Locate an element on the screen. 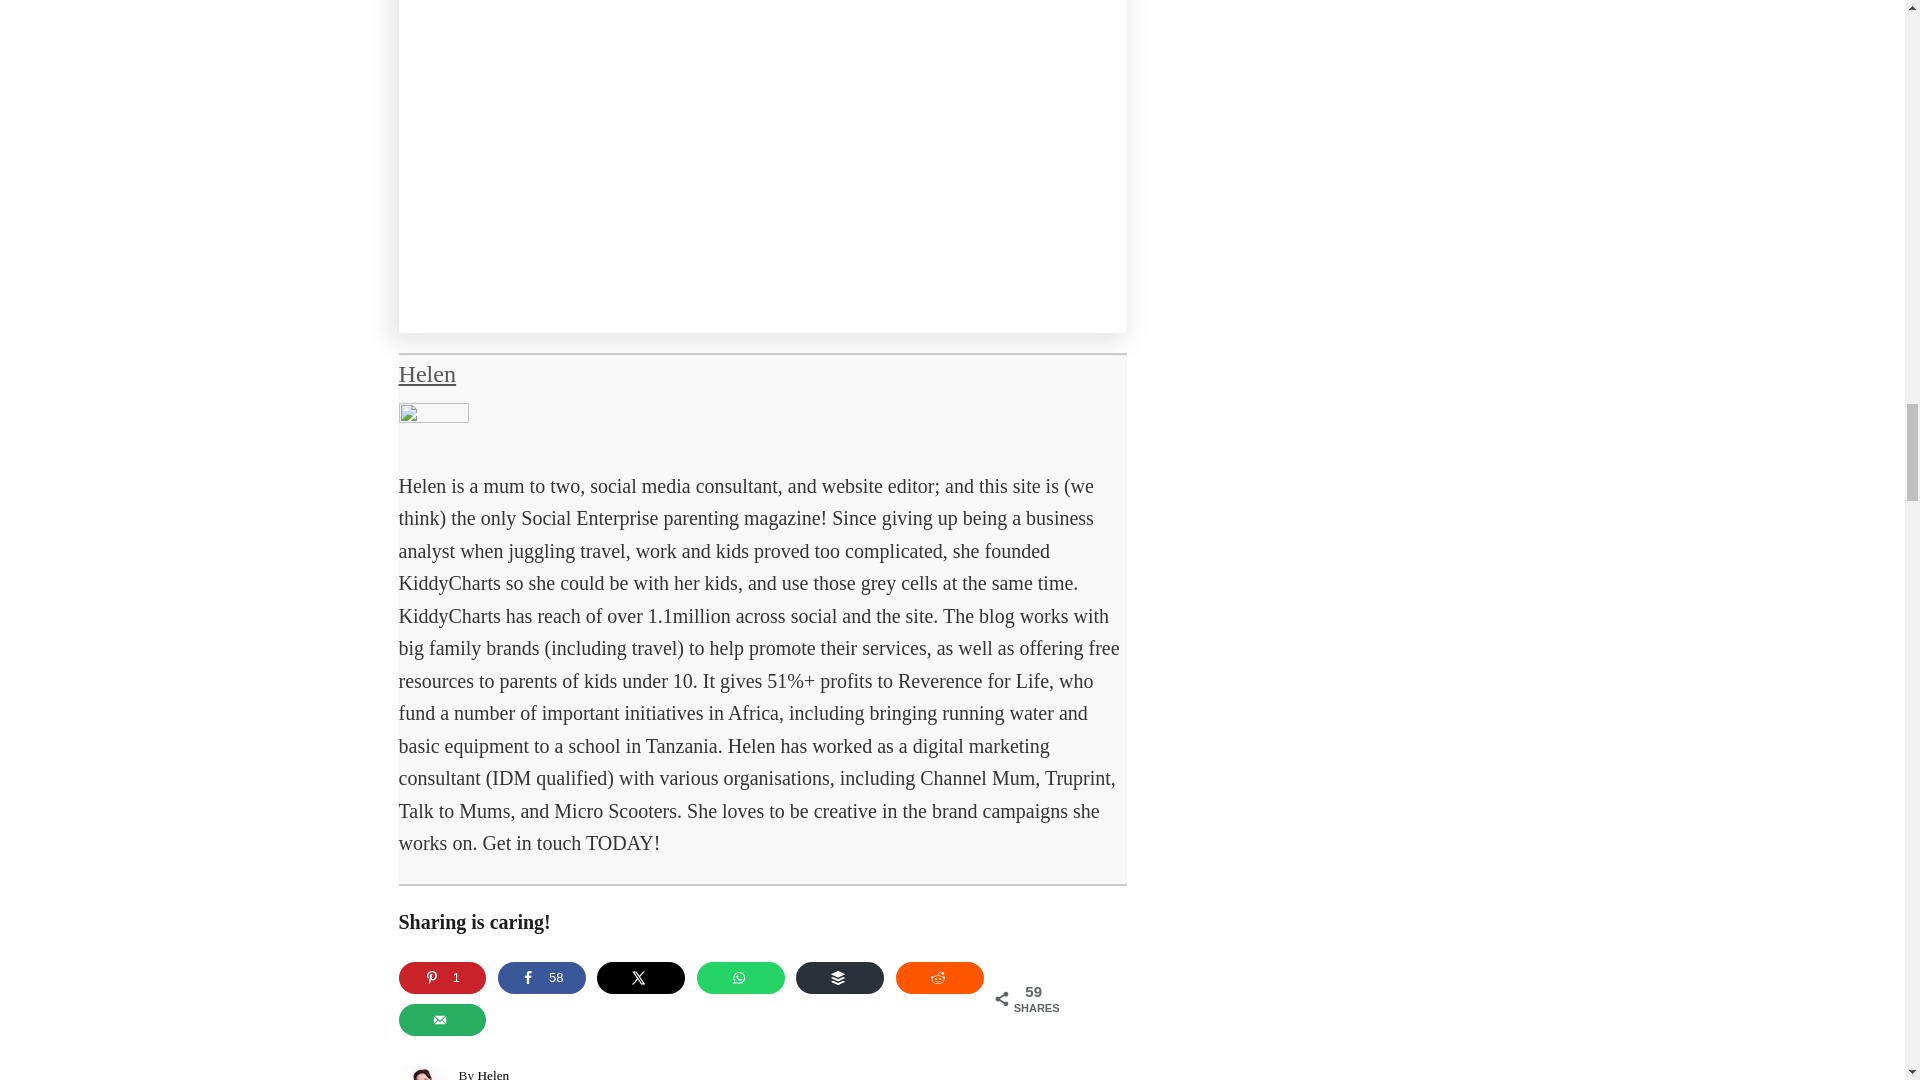  Share on WhatsApp is located at coordinates (740, 978).